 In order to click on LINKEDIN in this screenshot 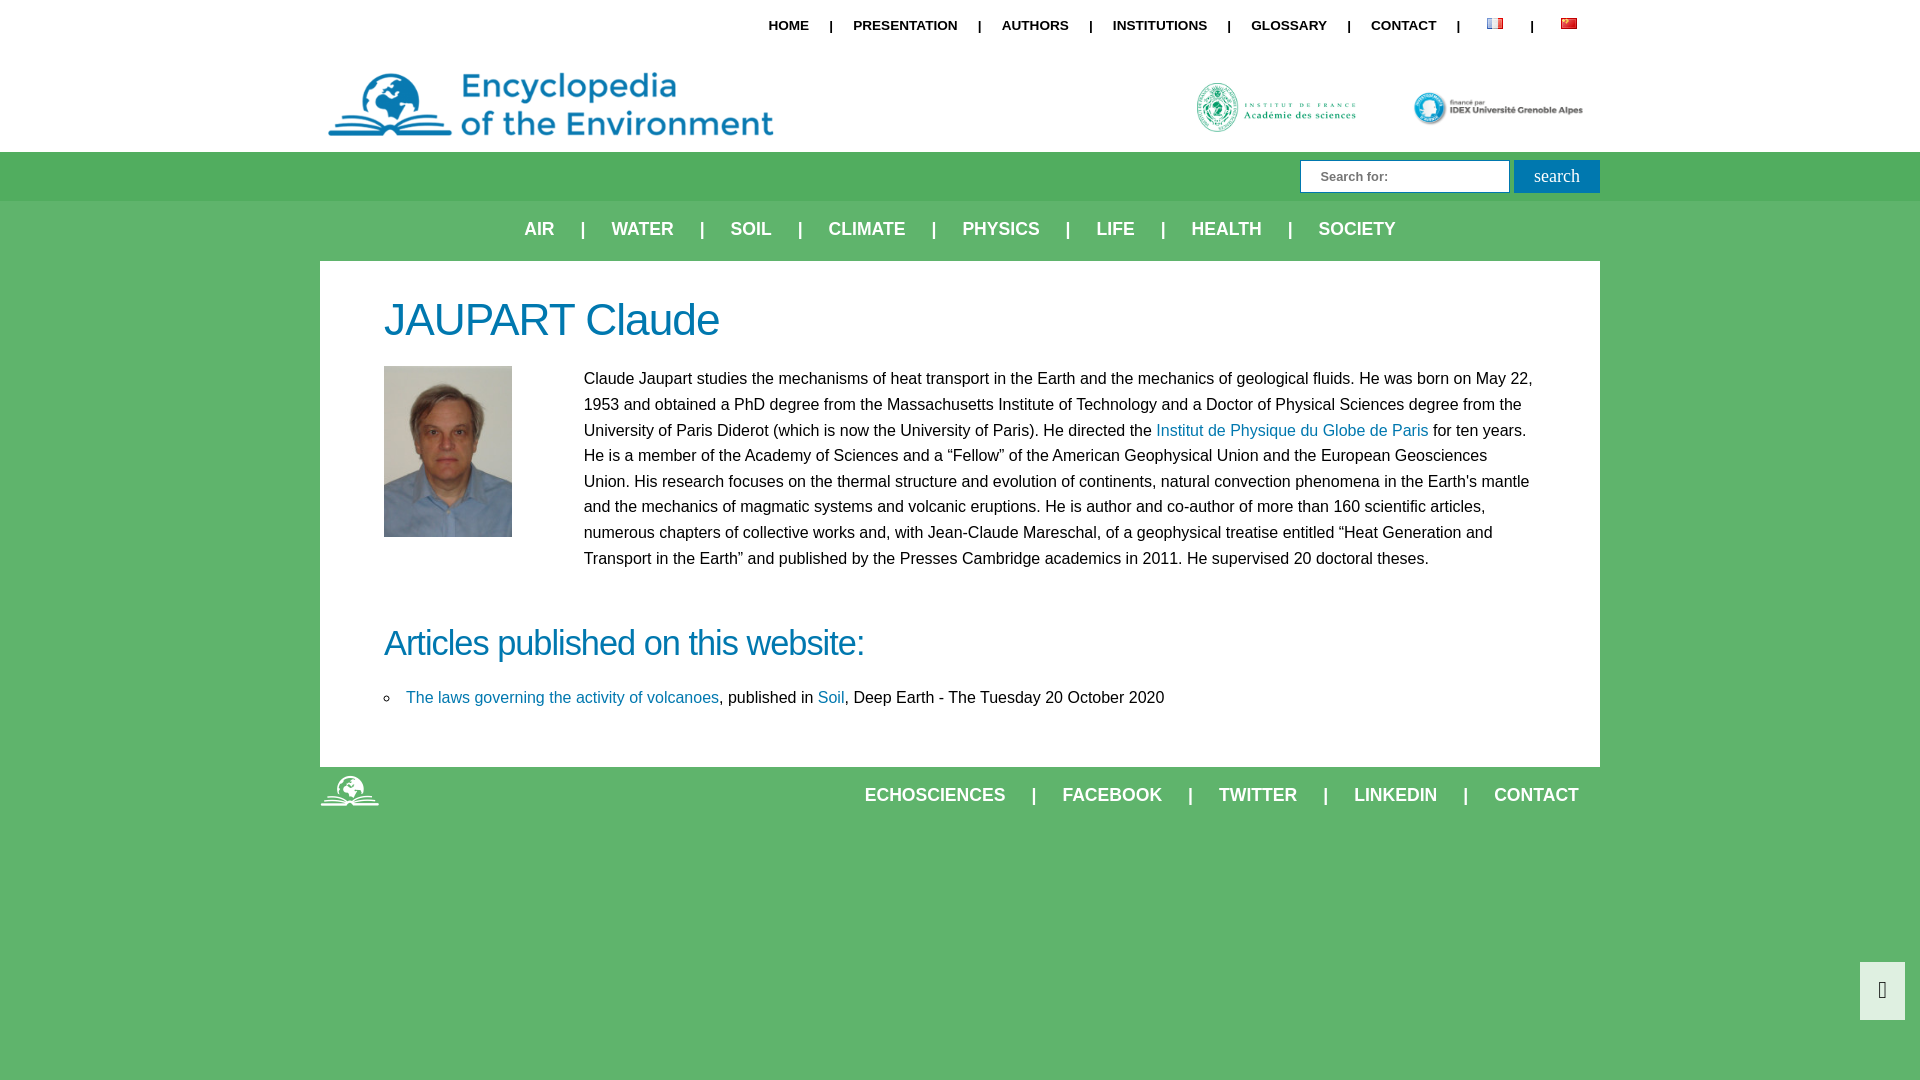, I will do `click(1394, 796)`.